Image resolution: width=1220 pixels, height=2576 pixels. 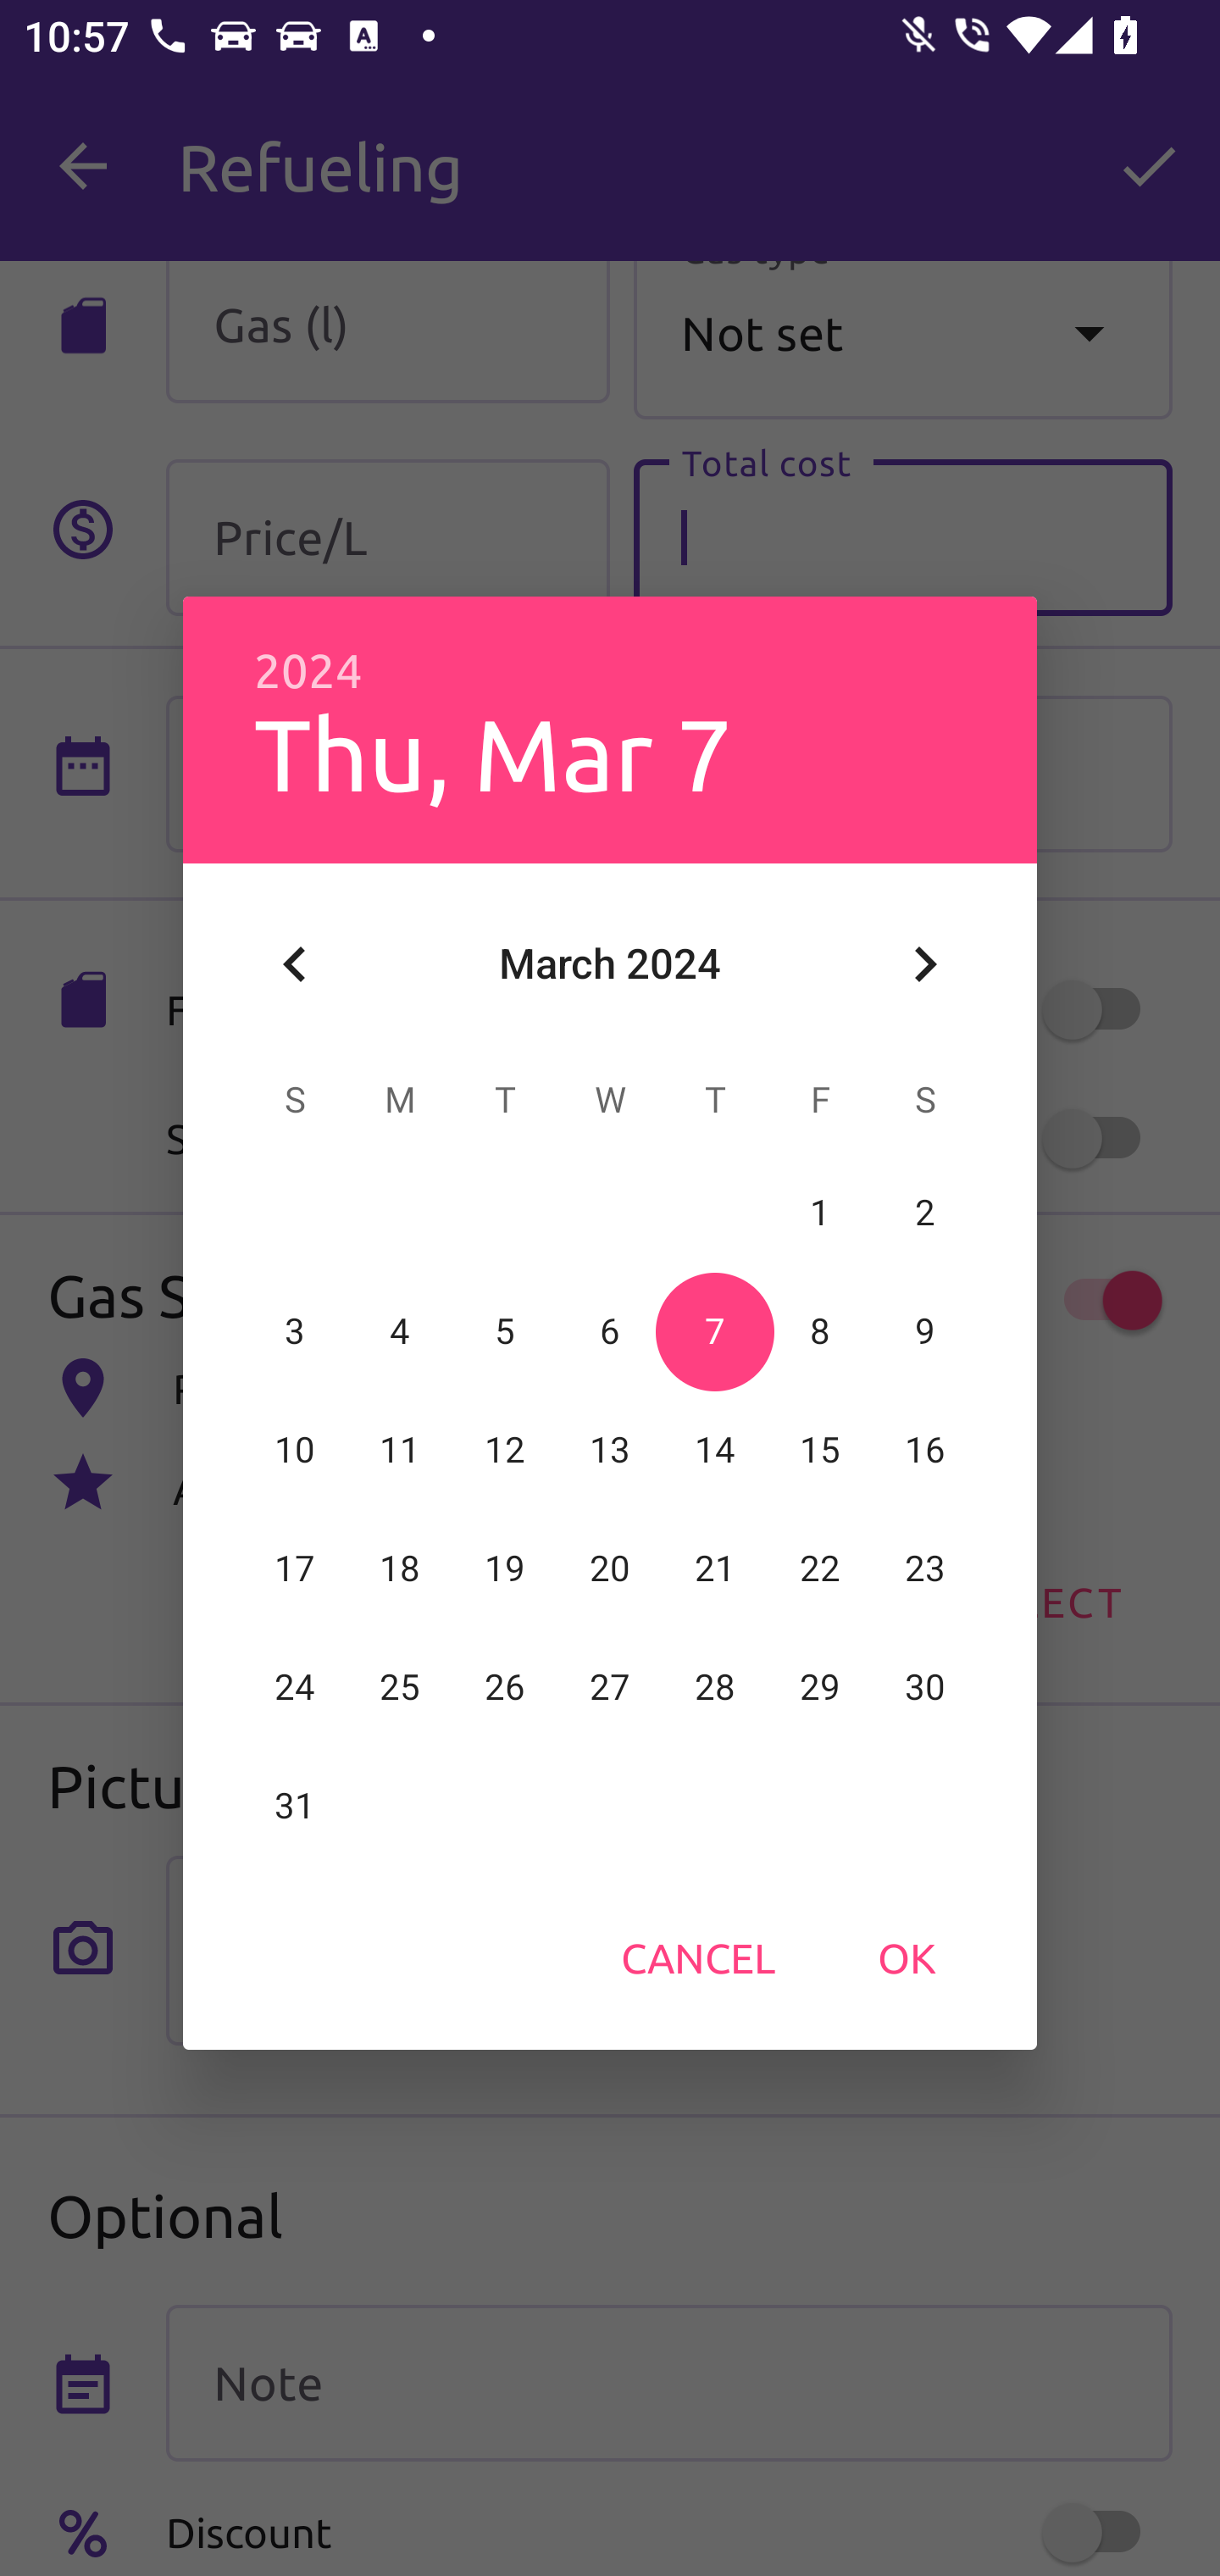 I want to click on 14 14 March 2024, so click(x=714, y=1450).